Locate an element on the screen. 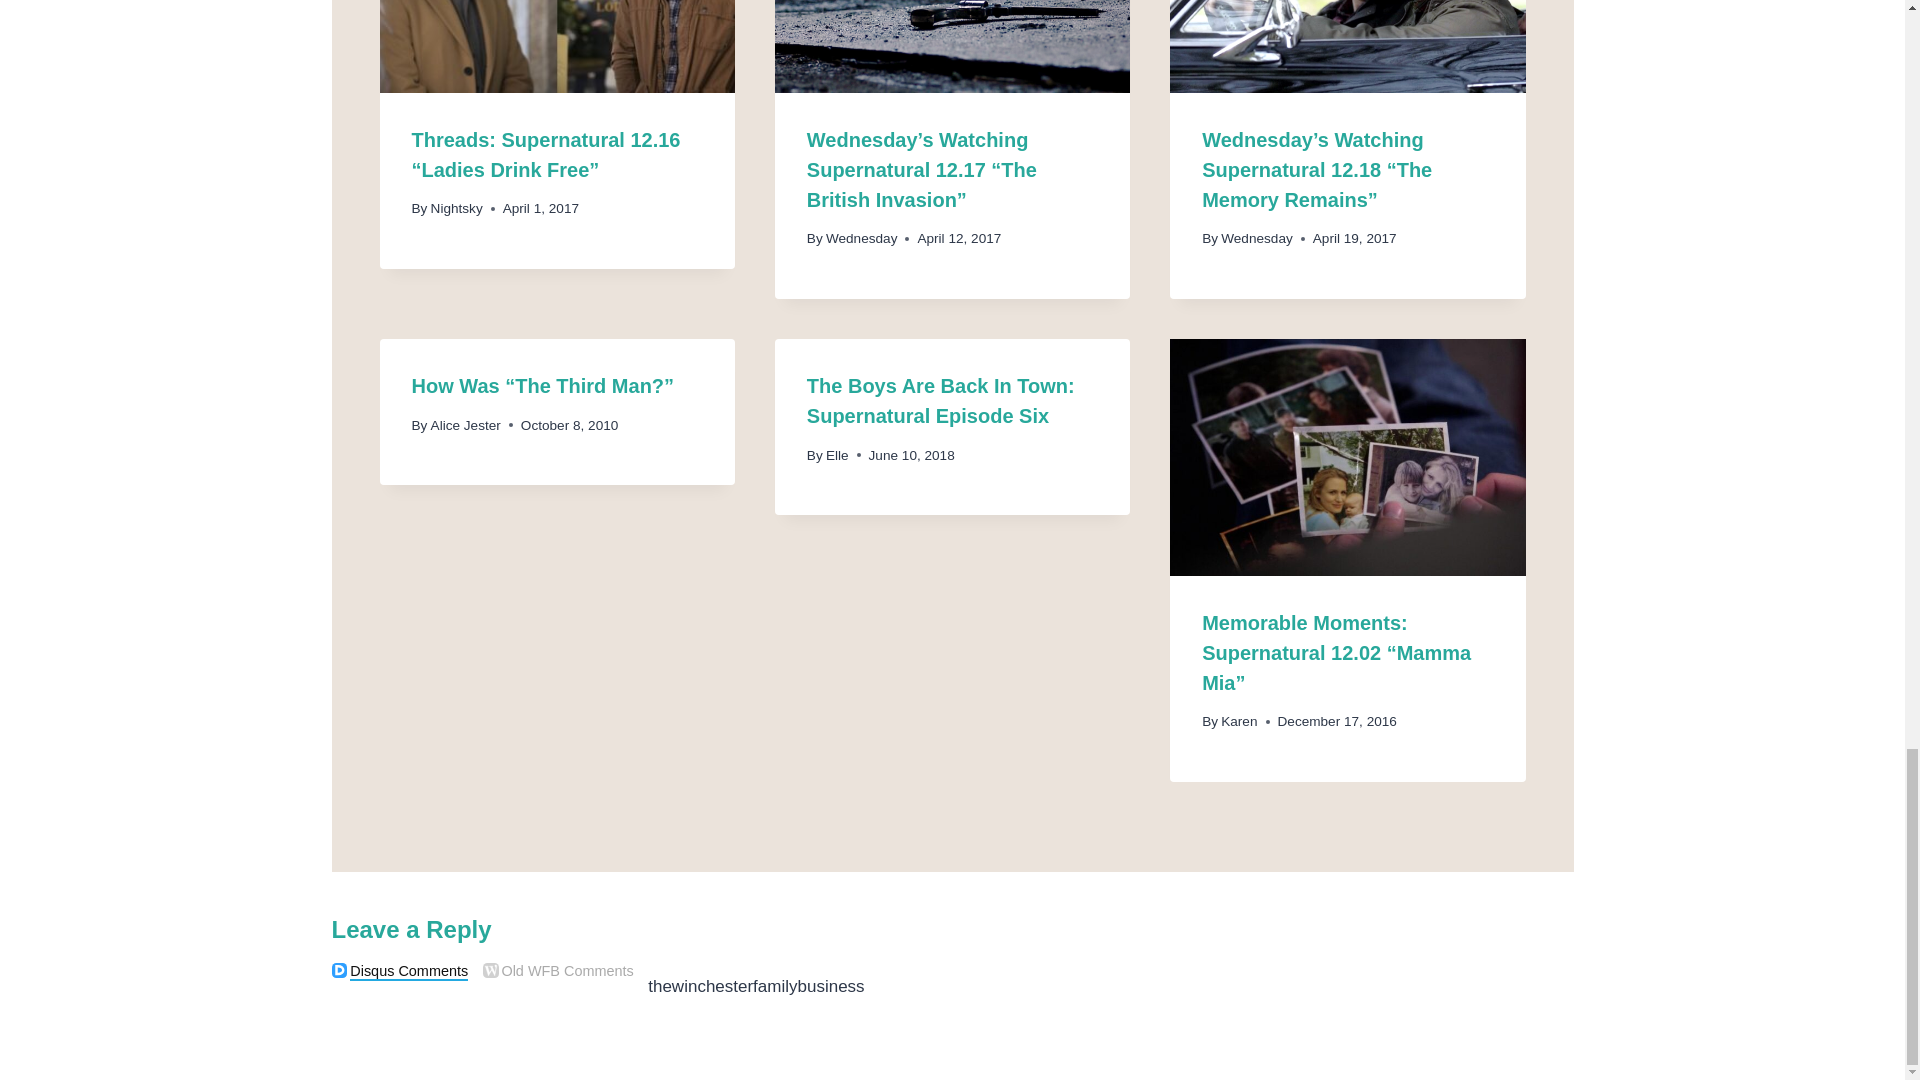 The width and height of the screenshot is (1920, 1080). Old WFB Comments is located at coordinates (491, 970).